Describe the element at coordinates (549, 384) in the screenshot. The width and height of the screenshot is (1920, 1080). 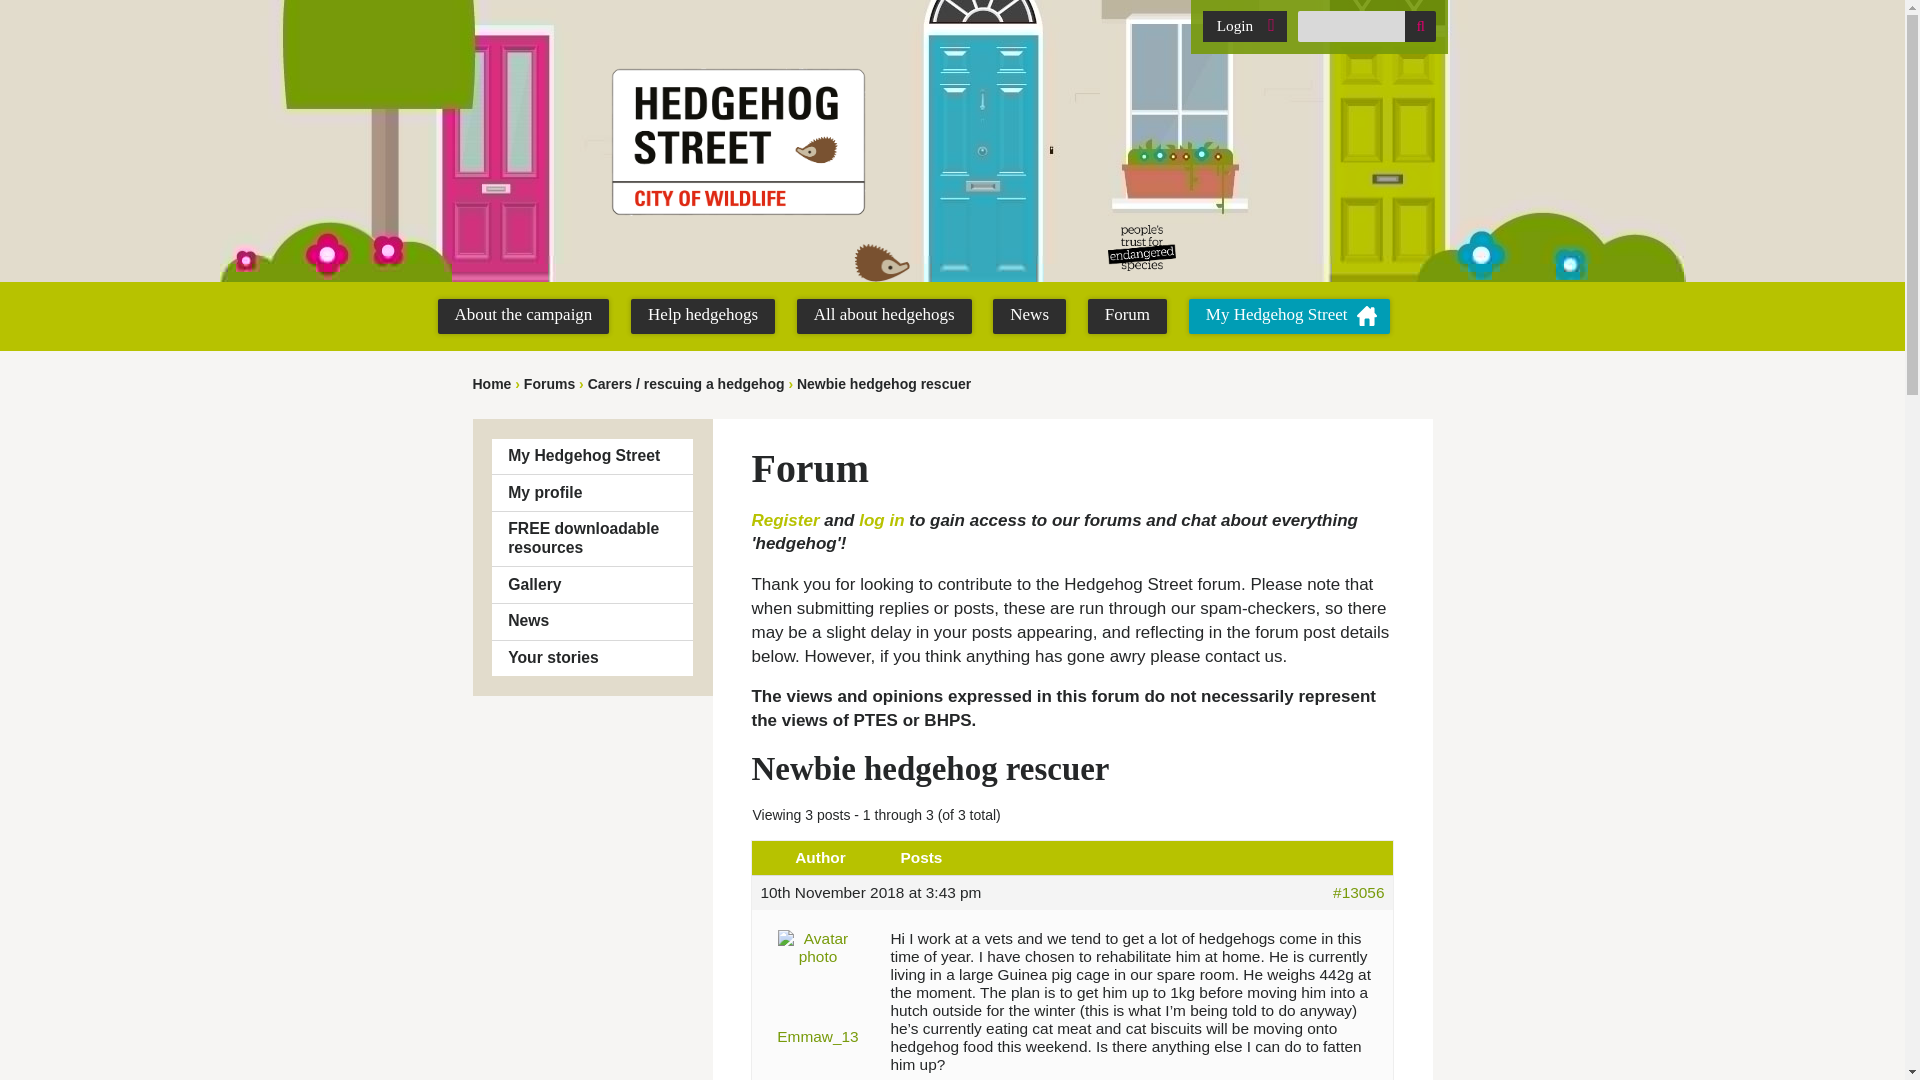
I see `Forums` at that location.